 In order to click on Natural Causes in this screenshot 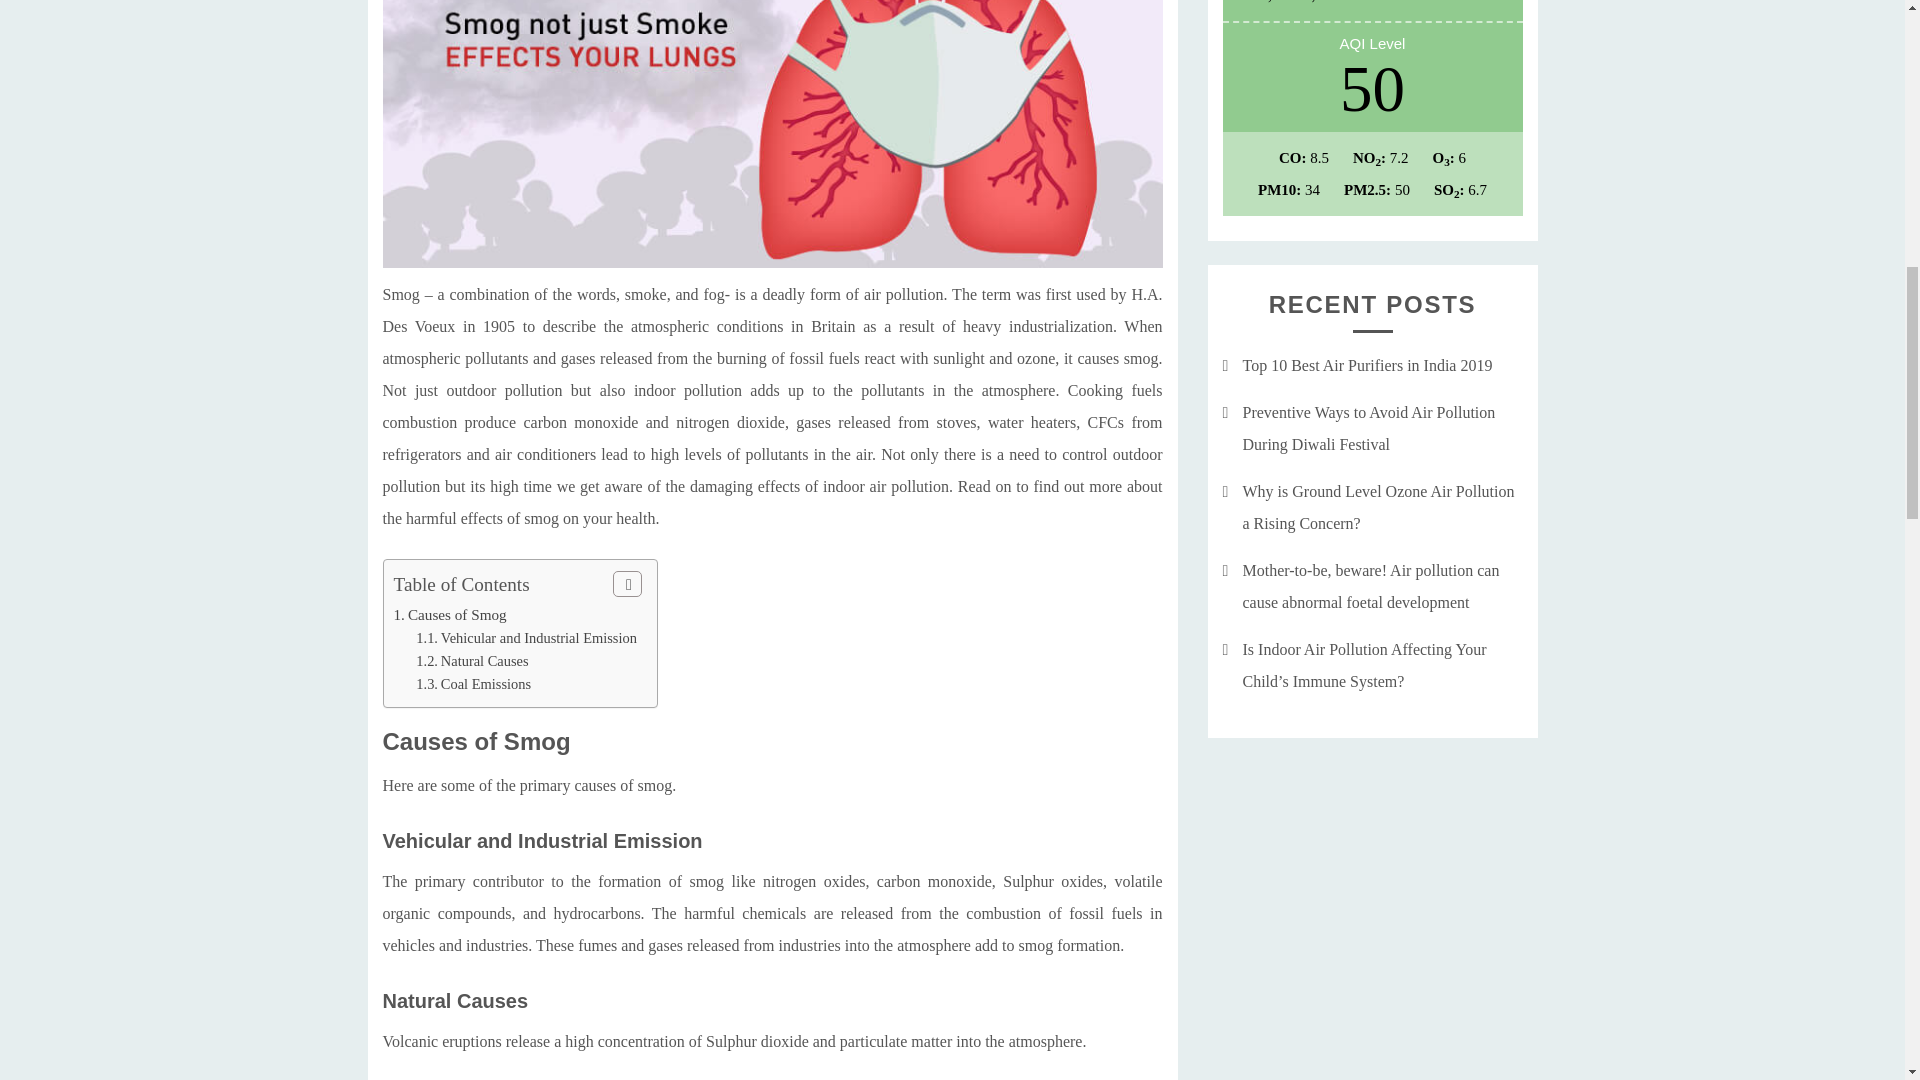, I will do `click(485, 660)`.